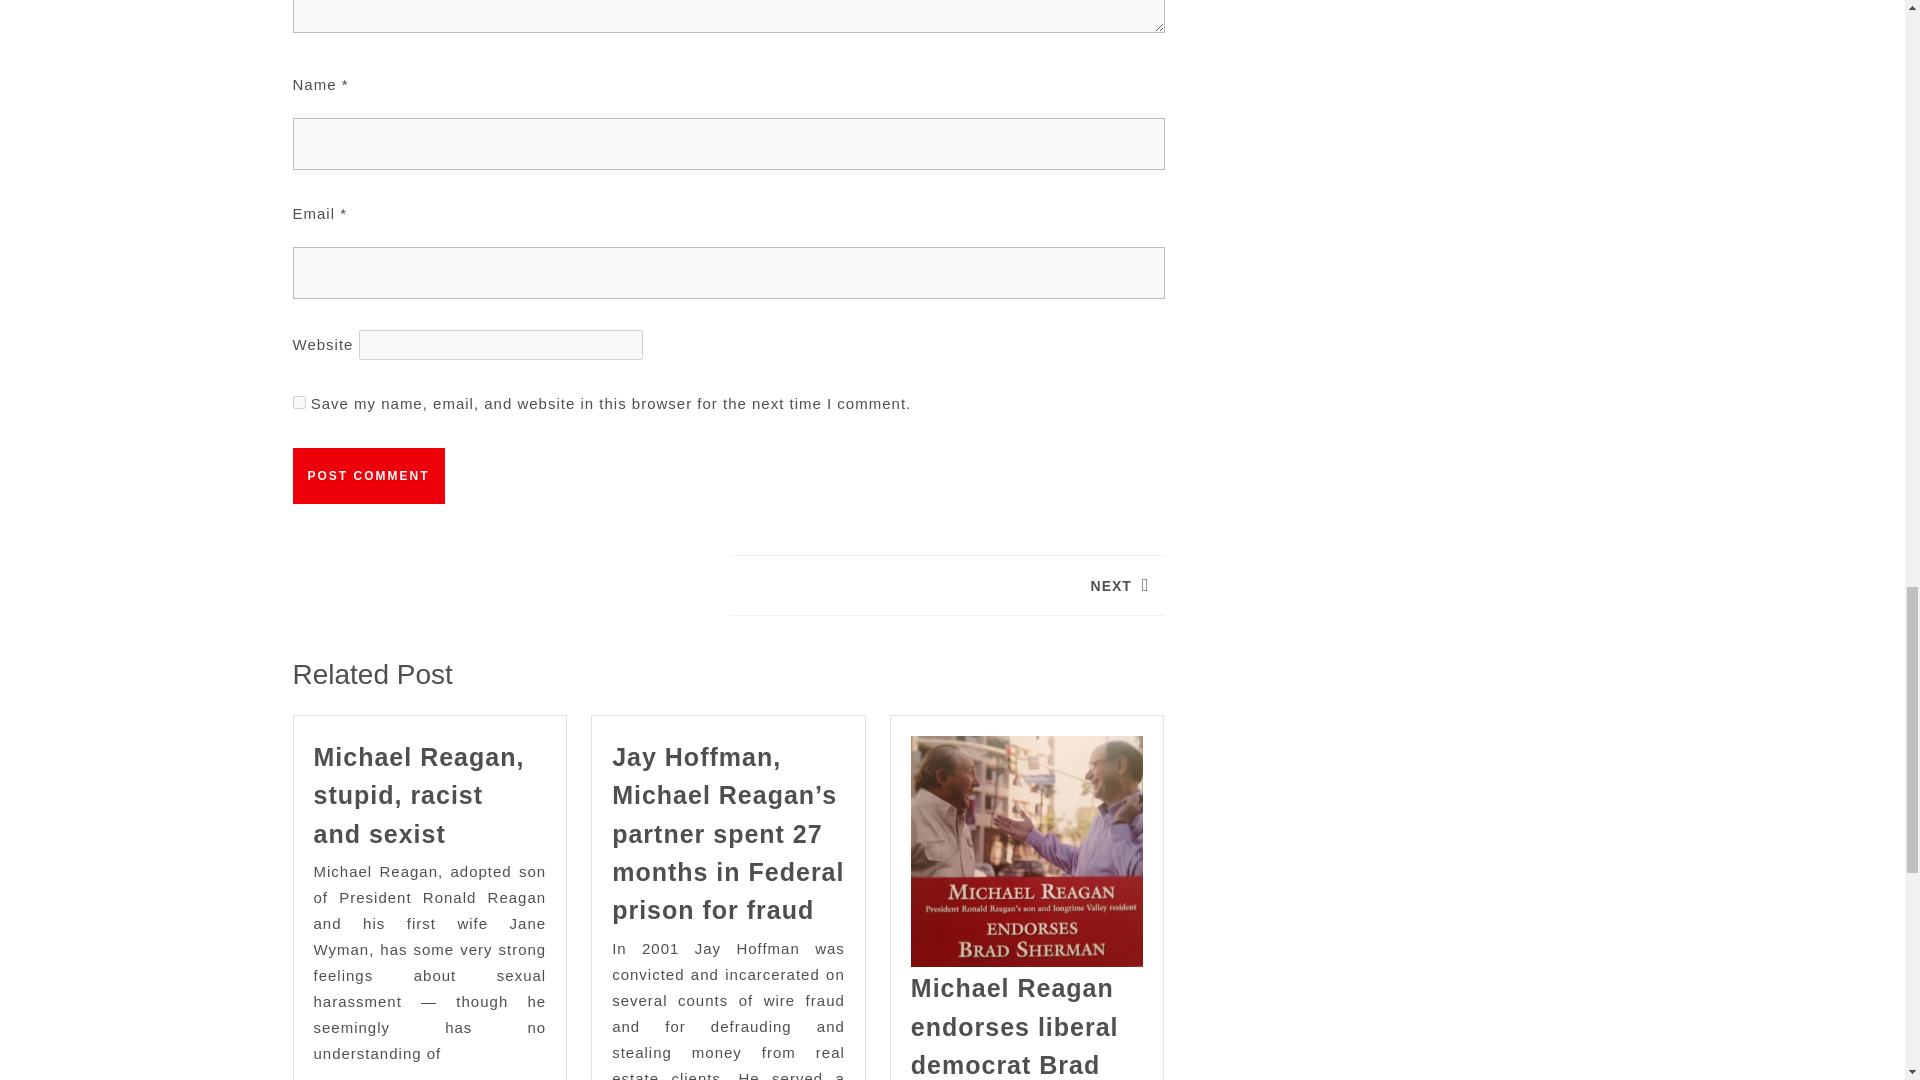 Image resolution: width=1920 pixels, height=1080 pixels. I want to click on Post Comment, so click(298, 402).